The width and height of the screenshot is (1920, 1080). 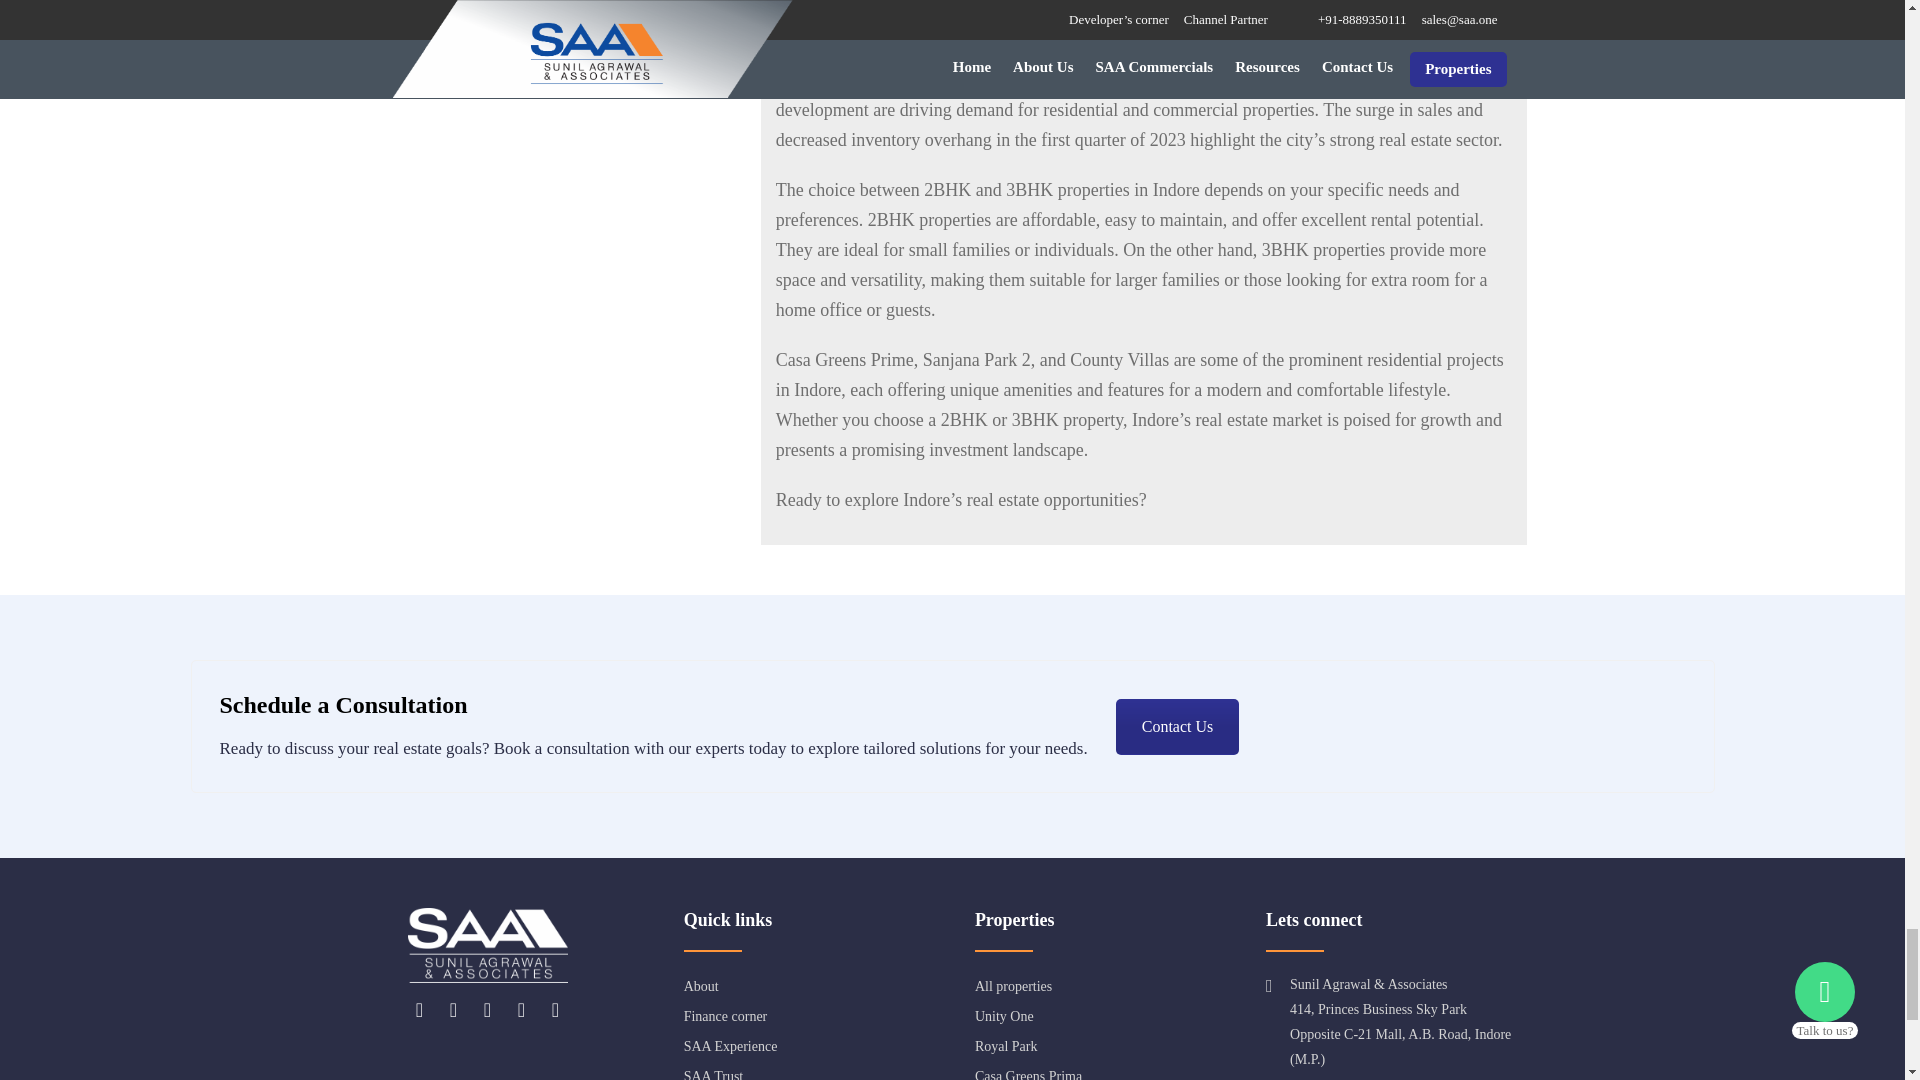 What do you see at coordinates (520, 1010) in the screenshot?
I see `youtube` at bounding box center [520, 1010].